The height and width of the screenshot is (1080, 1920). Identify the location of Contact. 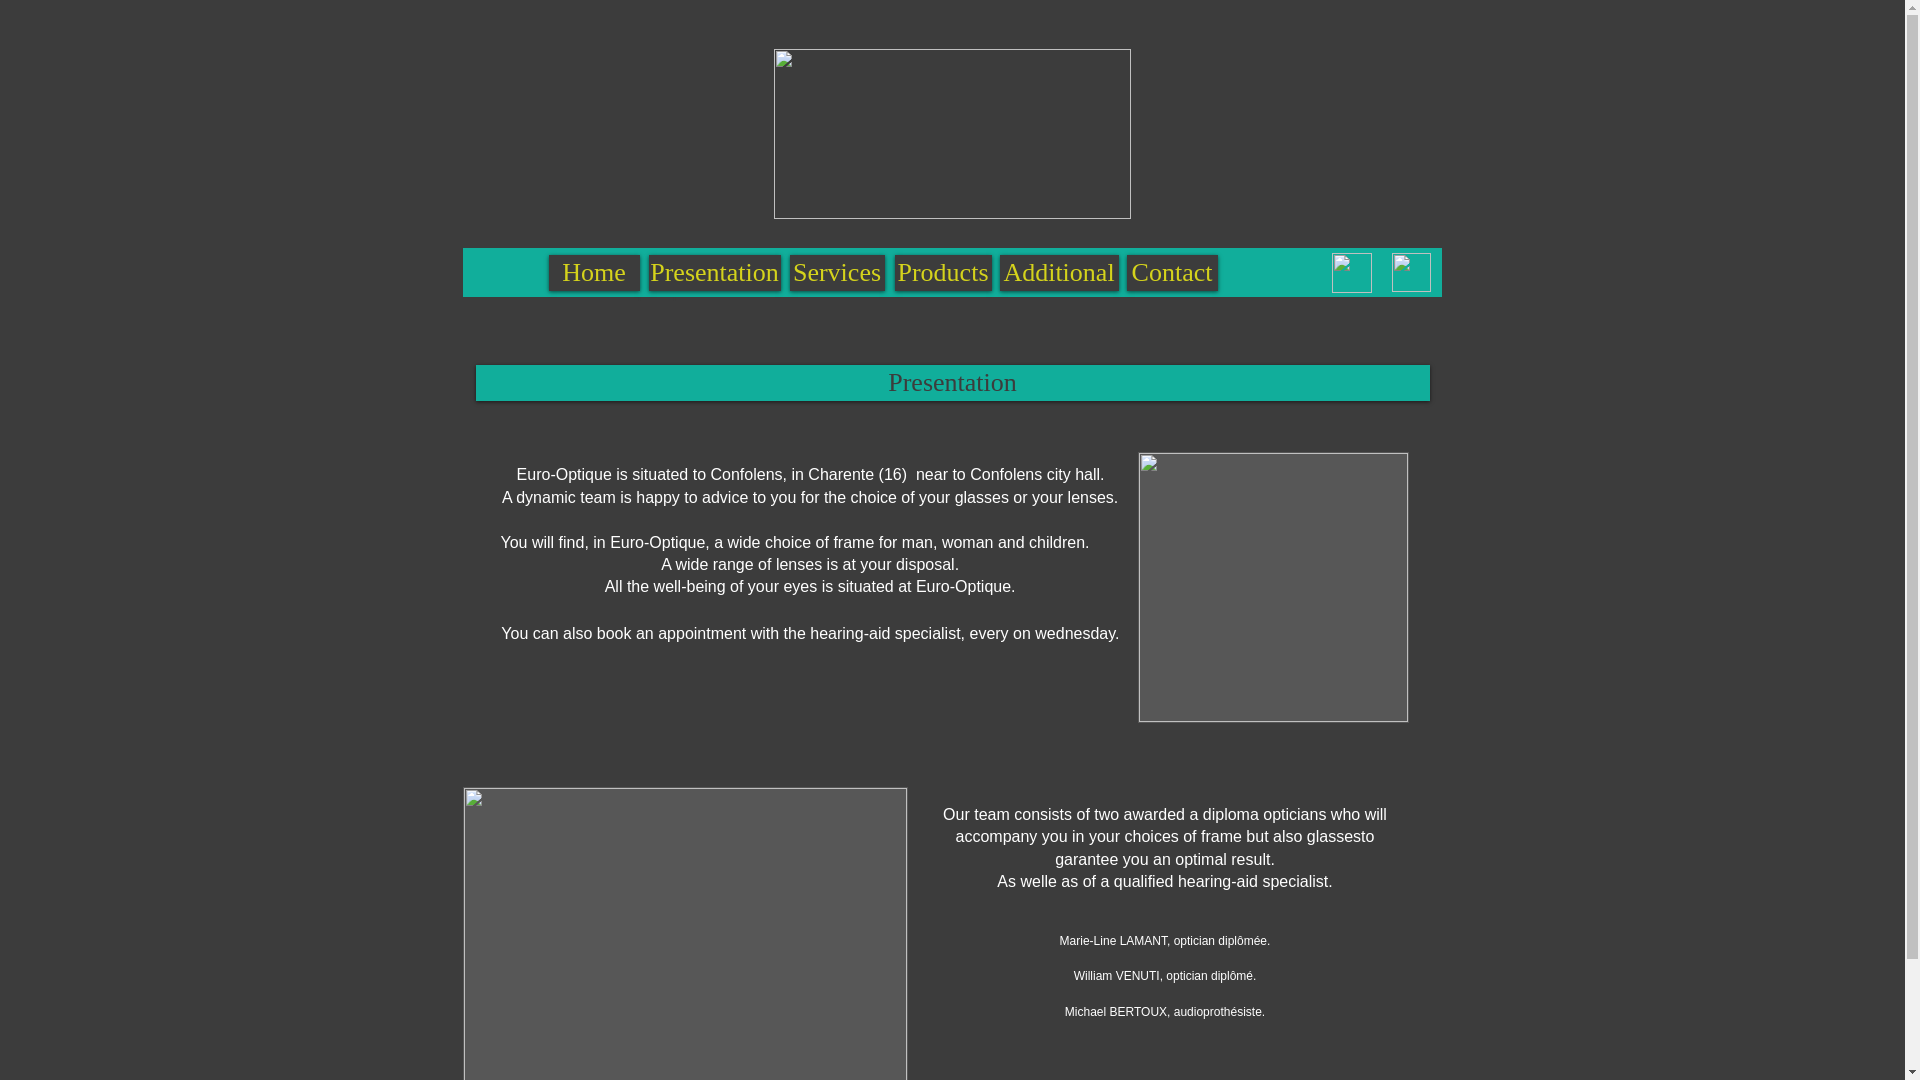
(1171, 272).